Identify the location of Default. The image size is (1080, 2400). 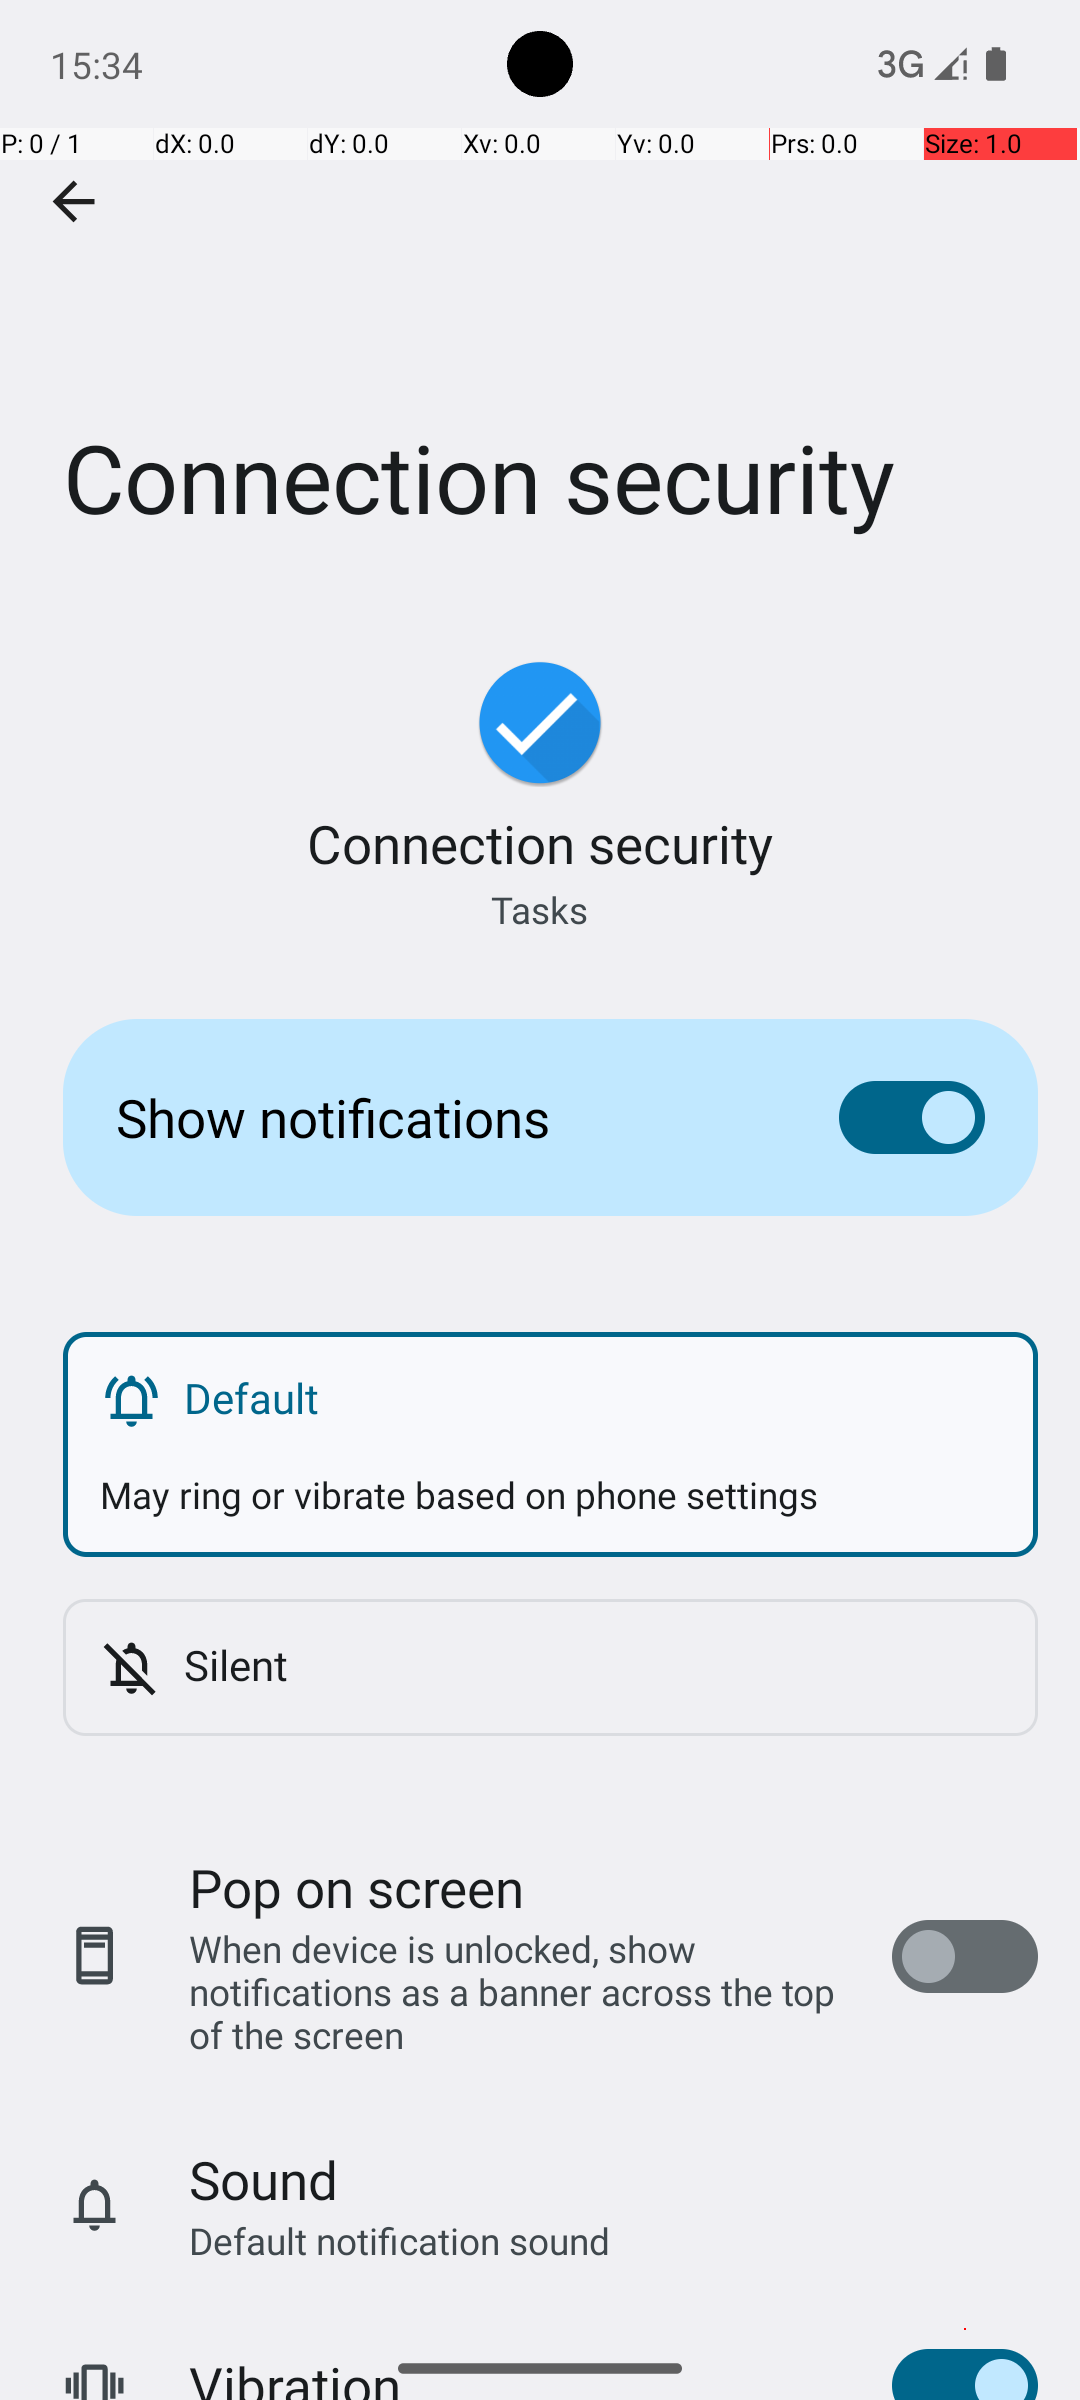
(592, 1398).